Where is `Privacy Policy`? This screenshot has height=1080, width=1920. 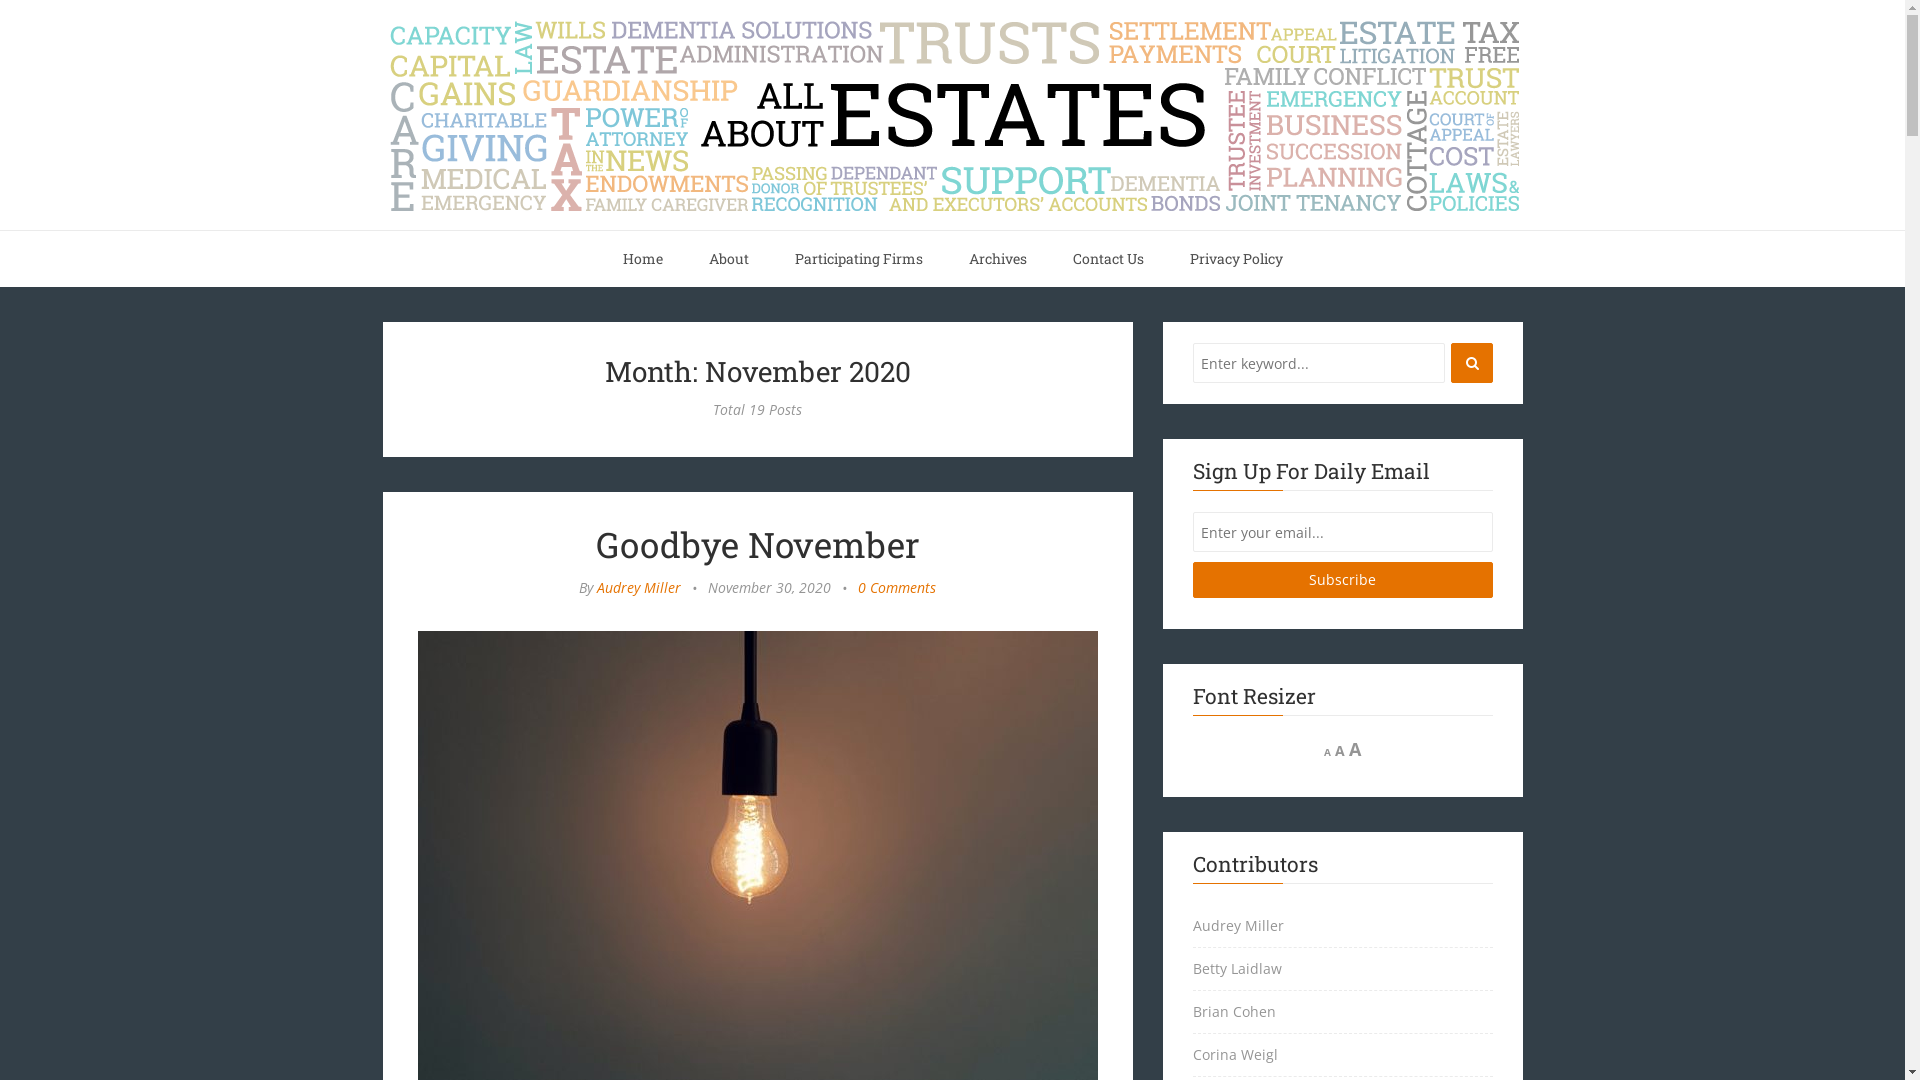 Privacy Policy is located at coordinates (1236, 259).